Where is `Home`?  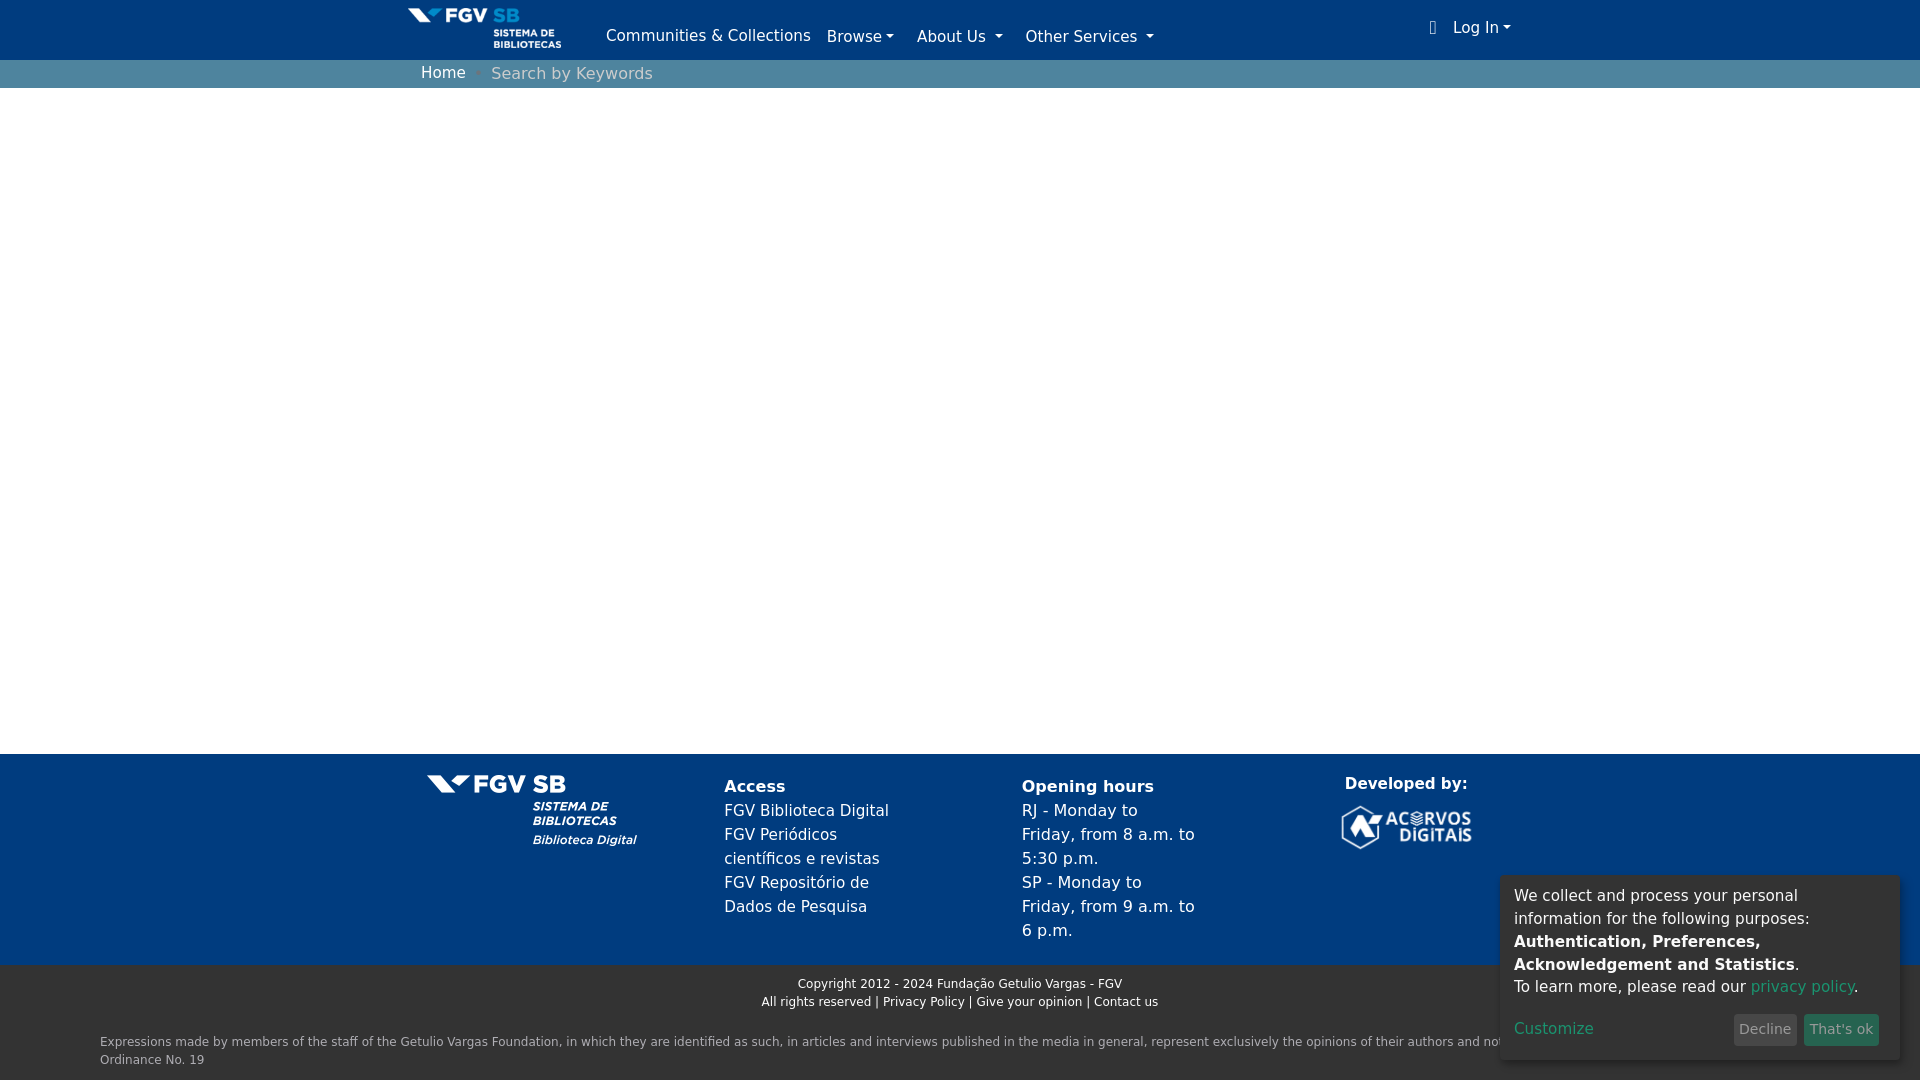 Home is located at coordinates (443, 73).